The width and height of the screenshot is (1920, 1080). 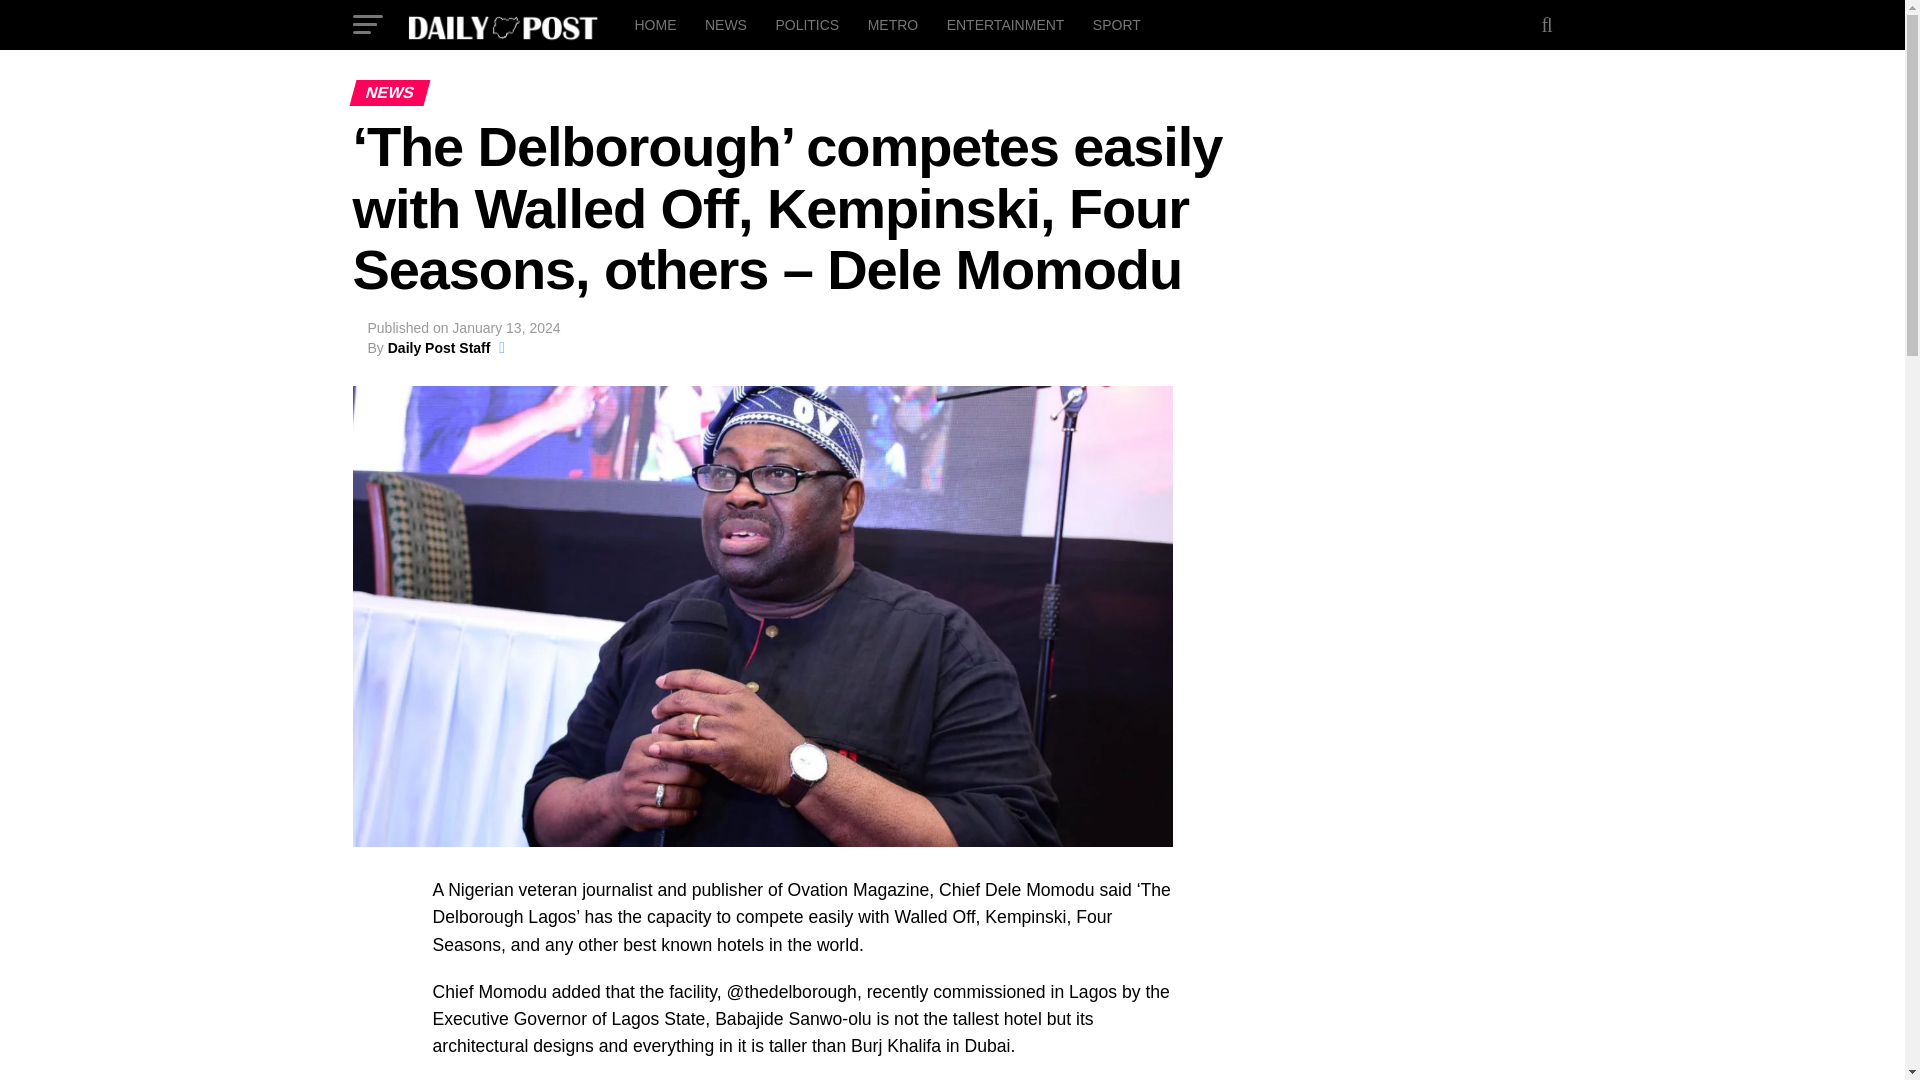 What do you see at coordinates (439, 348) in the screenshot?
I see `Daily Post Staff` at bounding box center [439, 348].